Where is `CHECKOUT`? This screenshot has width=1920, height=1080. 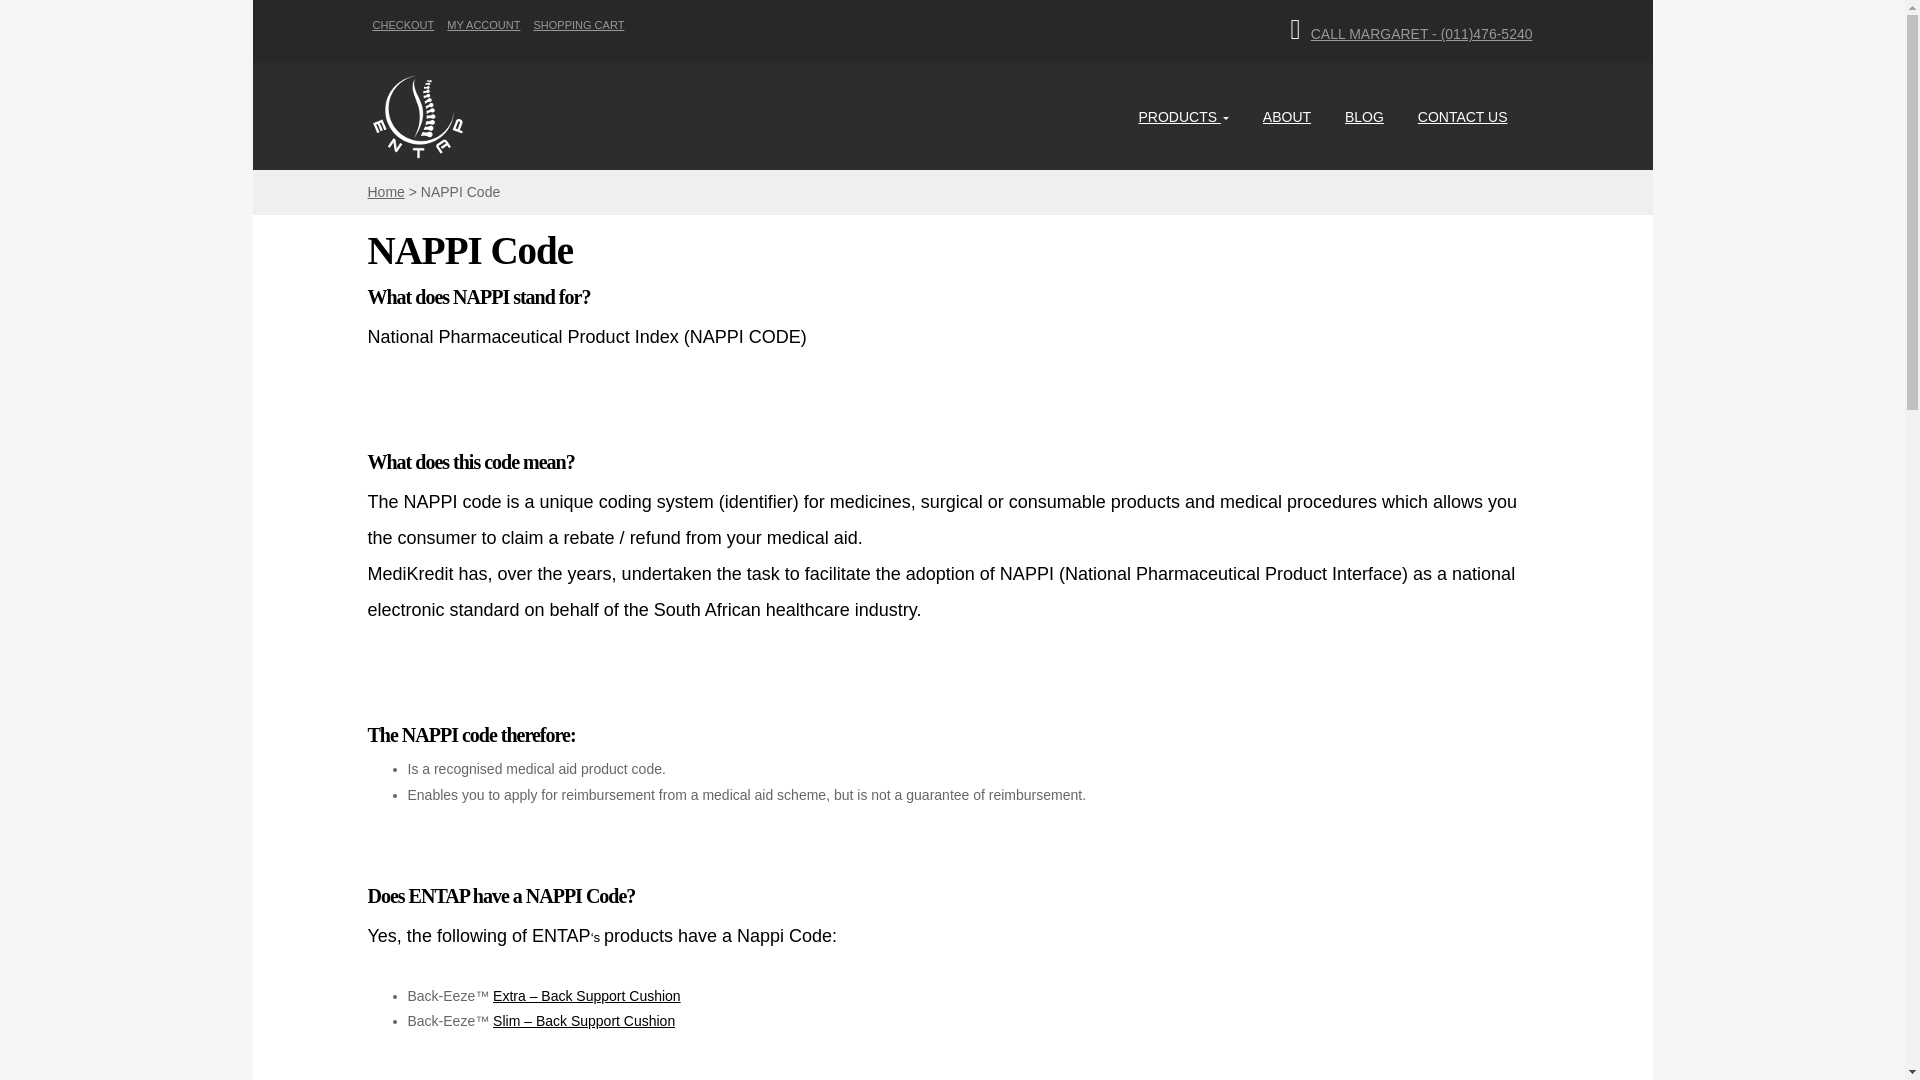 CHECKOUT is located at coordinates (402, 25).